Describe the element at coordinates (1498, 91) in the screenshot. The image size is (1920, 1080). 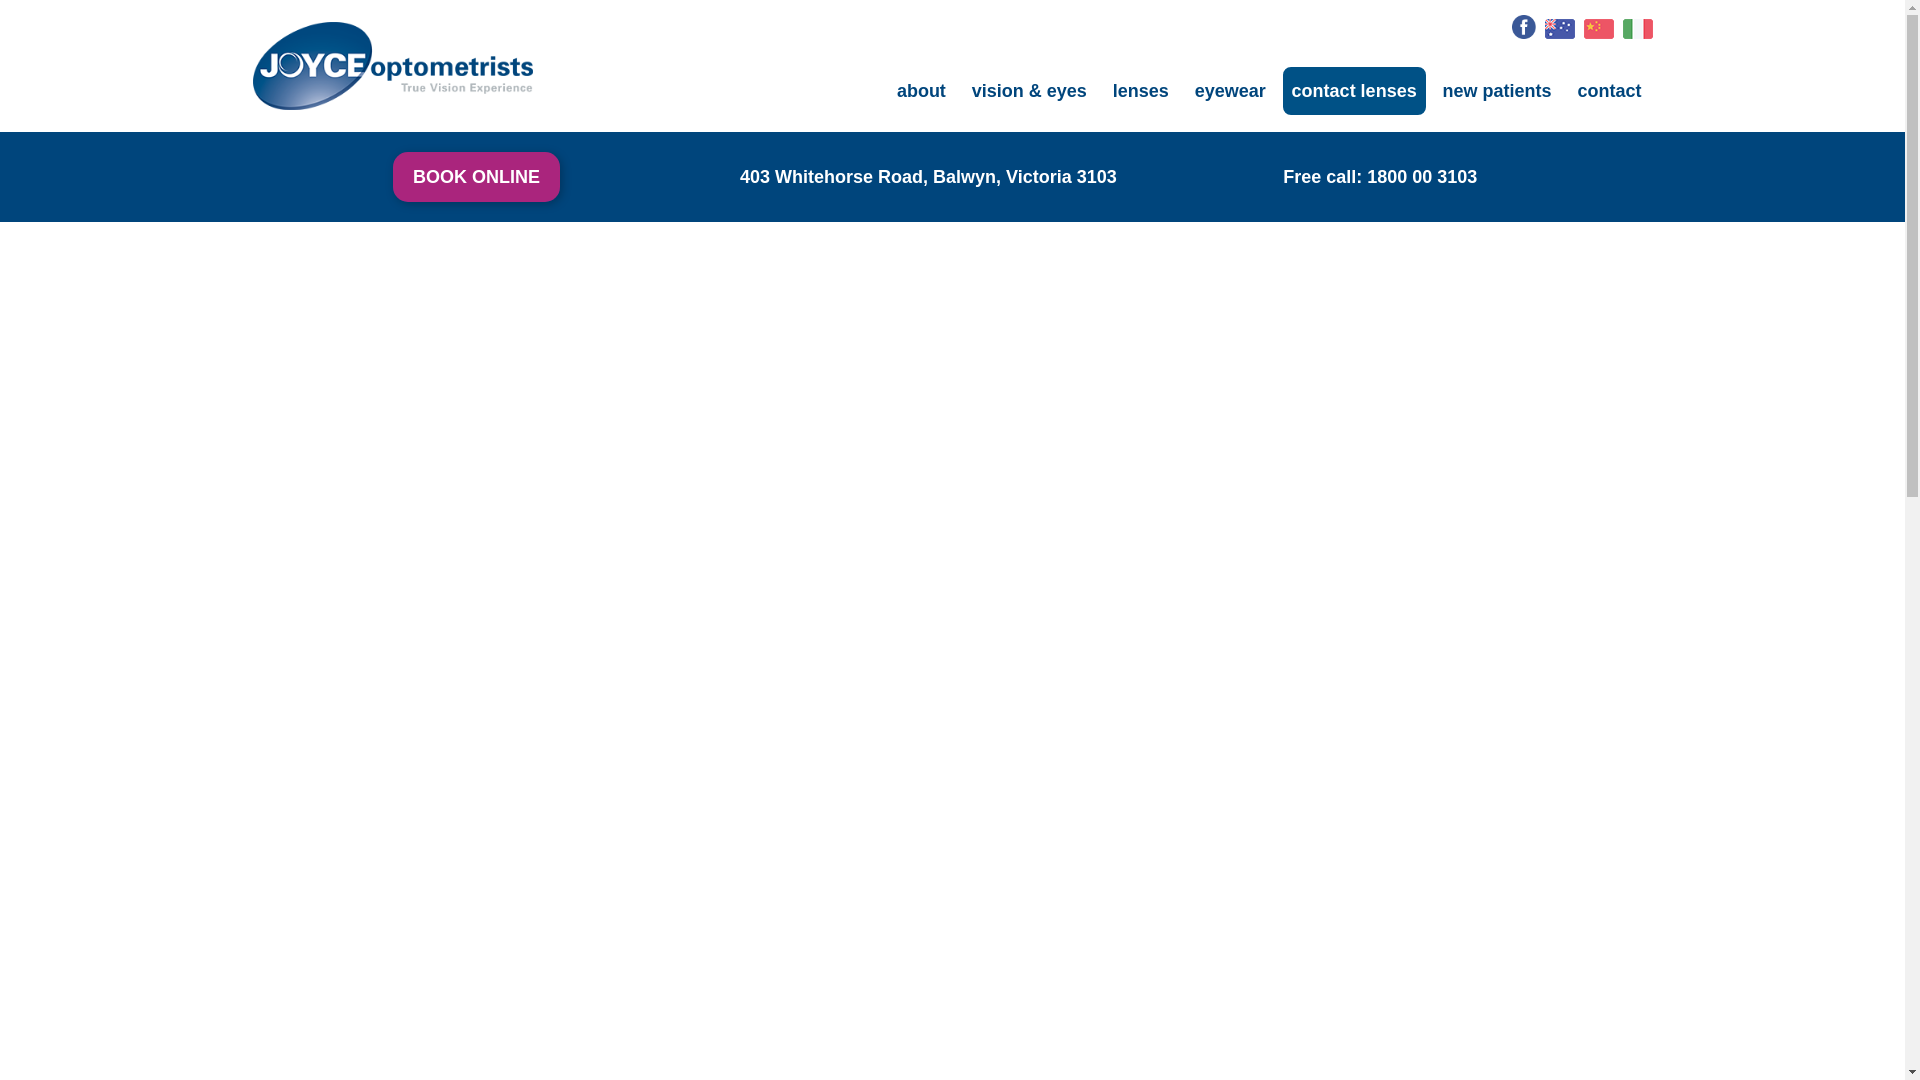
I see `new patients` at that location.